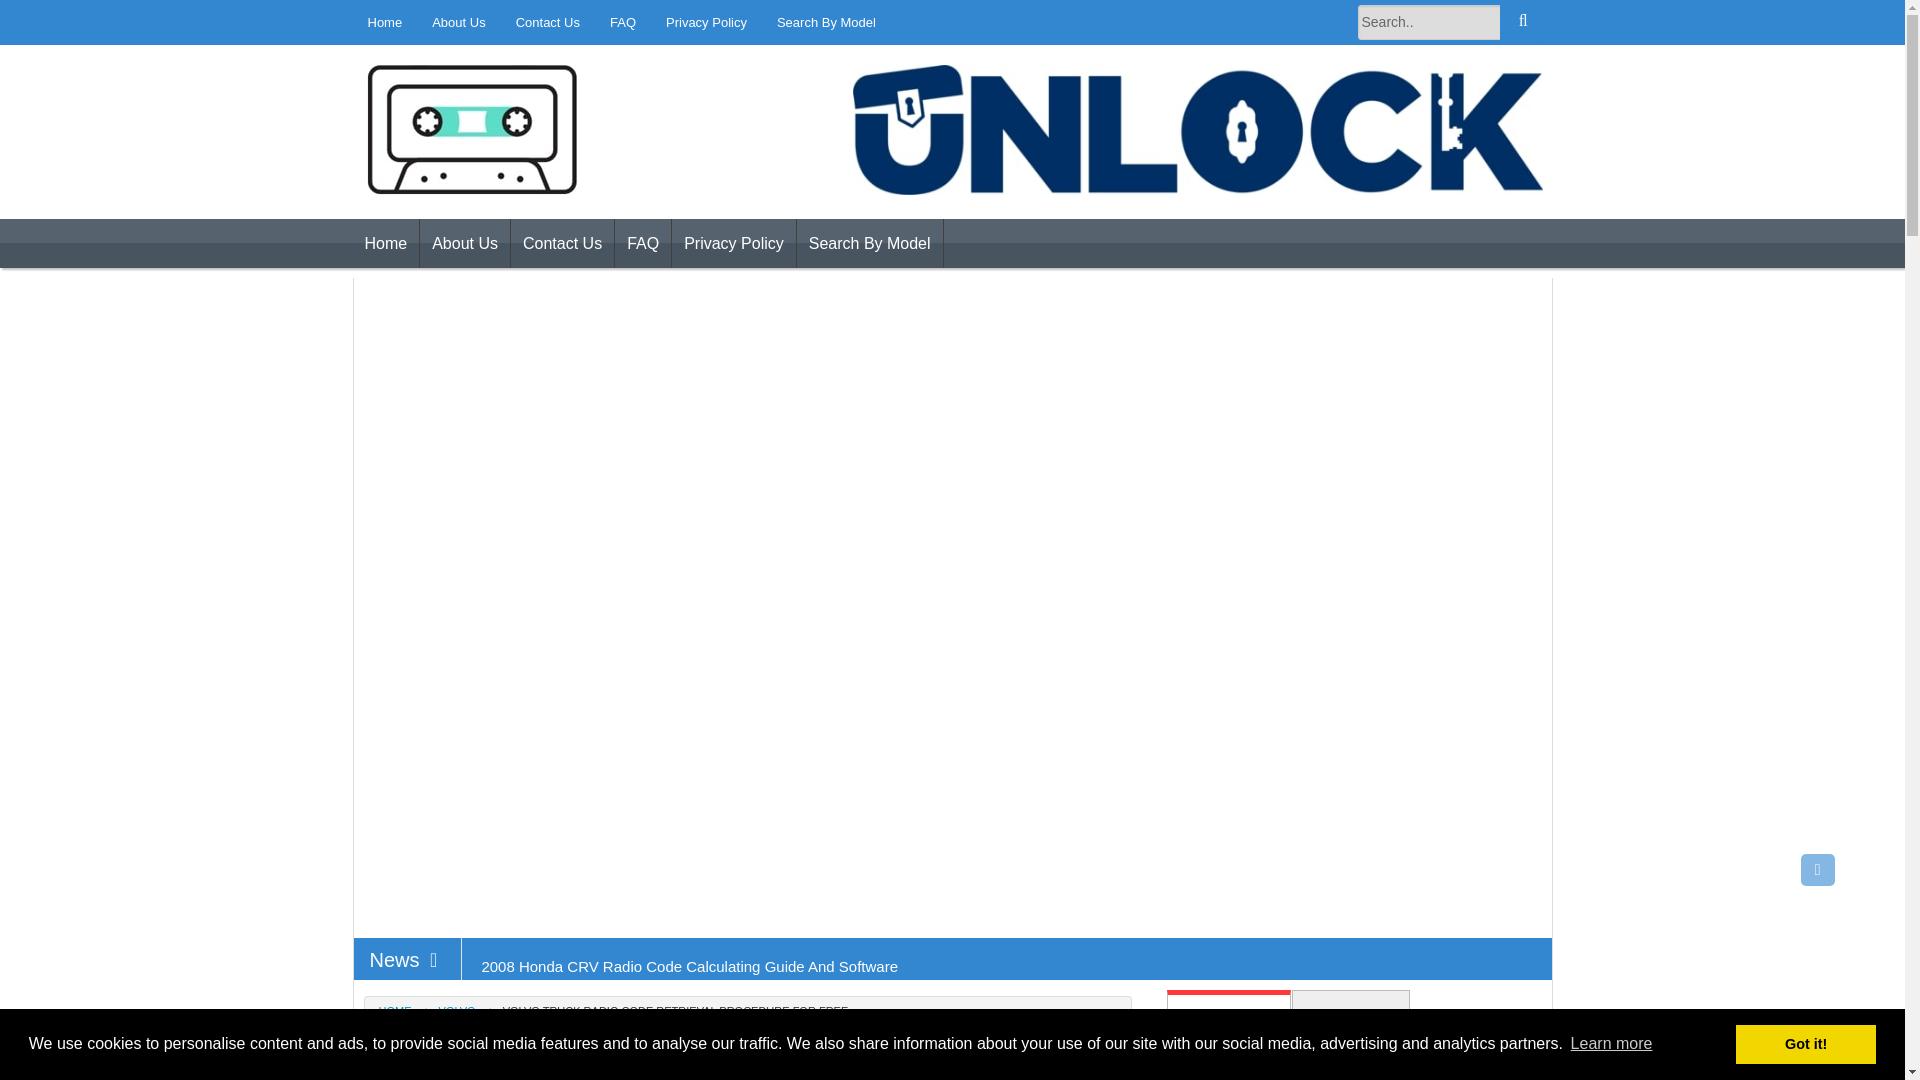 Image resolution: width=1920 pixels, height=1080 pixels. Describe the element at coordinates (488, 230) in the screenshot. I see `Honda Radio Code` at that location.